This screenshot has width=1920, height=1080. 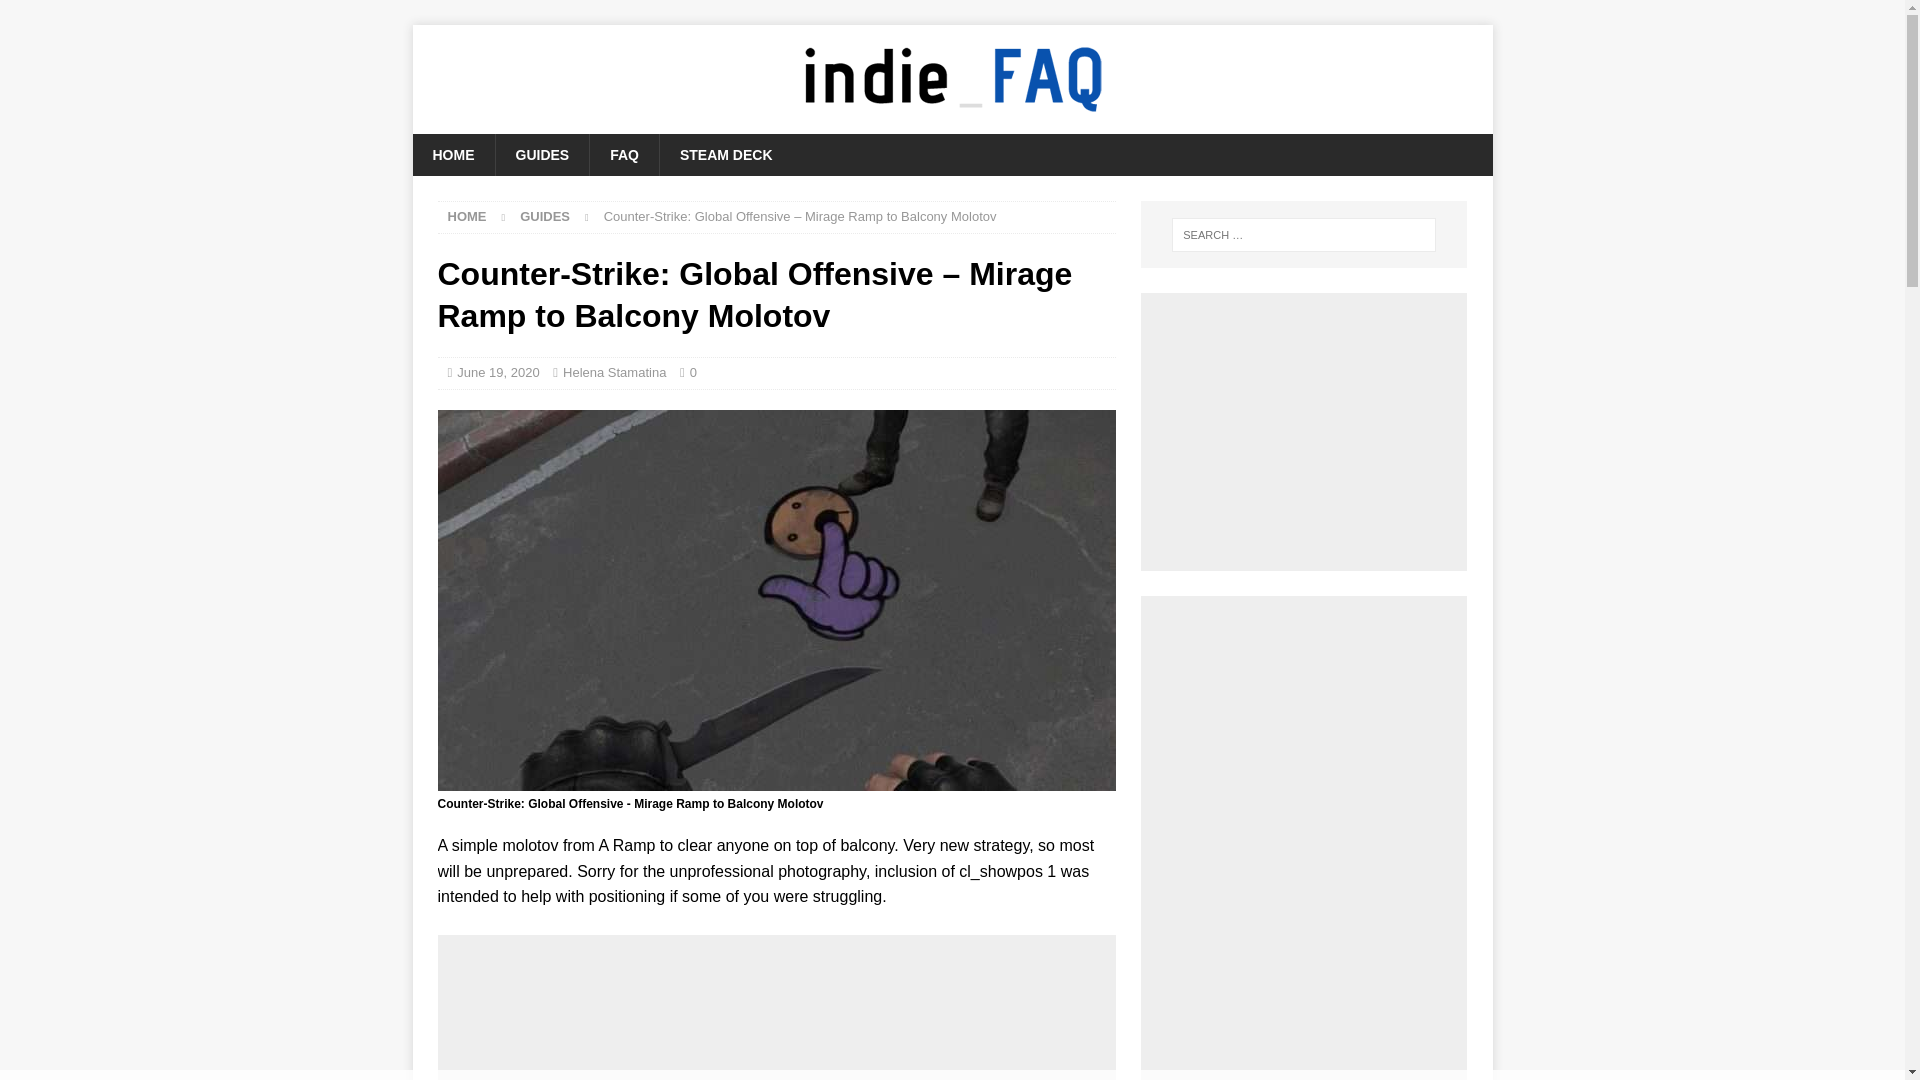 What do you see at coordinates (498, 372) in the screenshot?
I see `June 19, 2020` at bounding box center [498, 372].